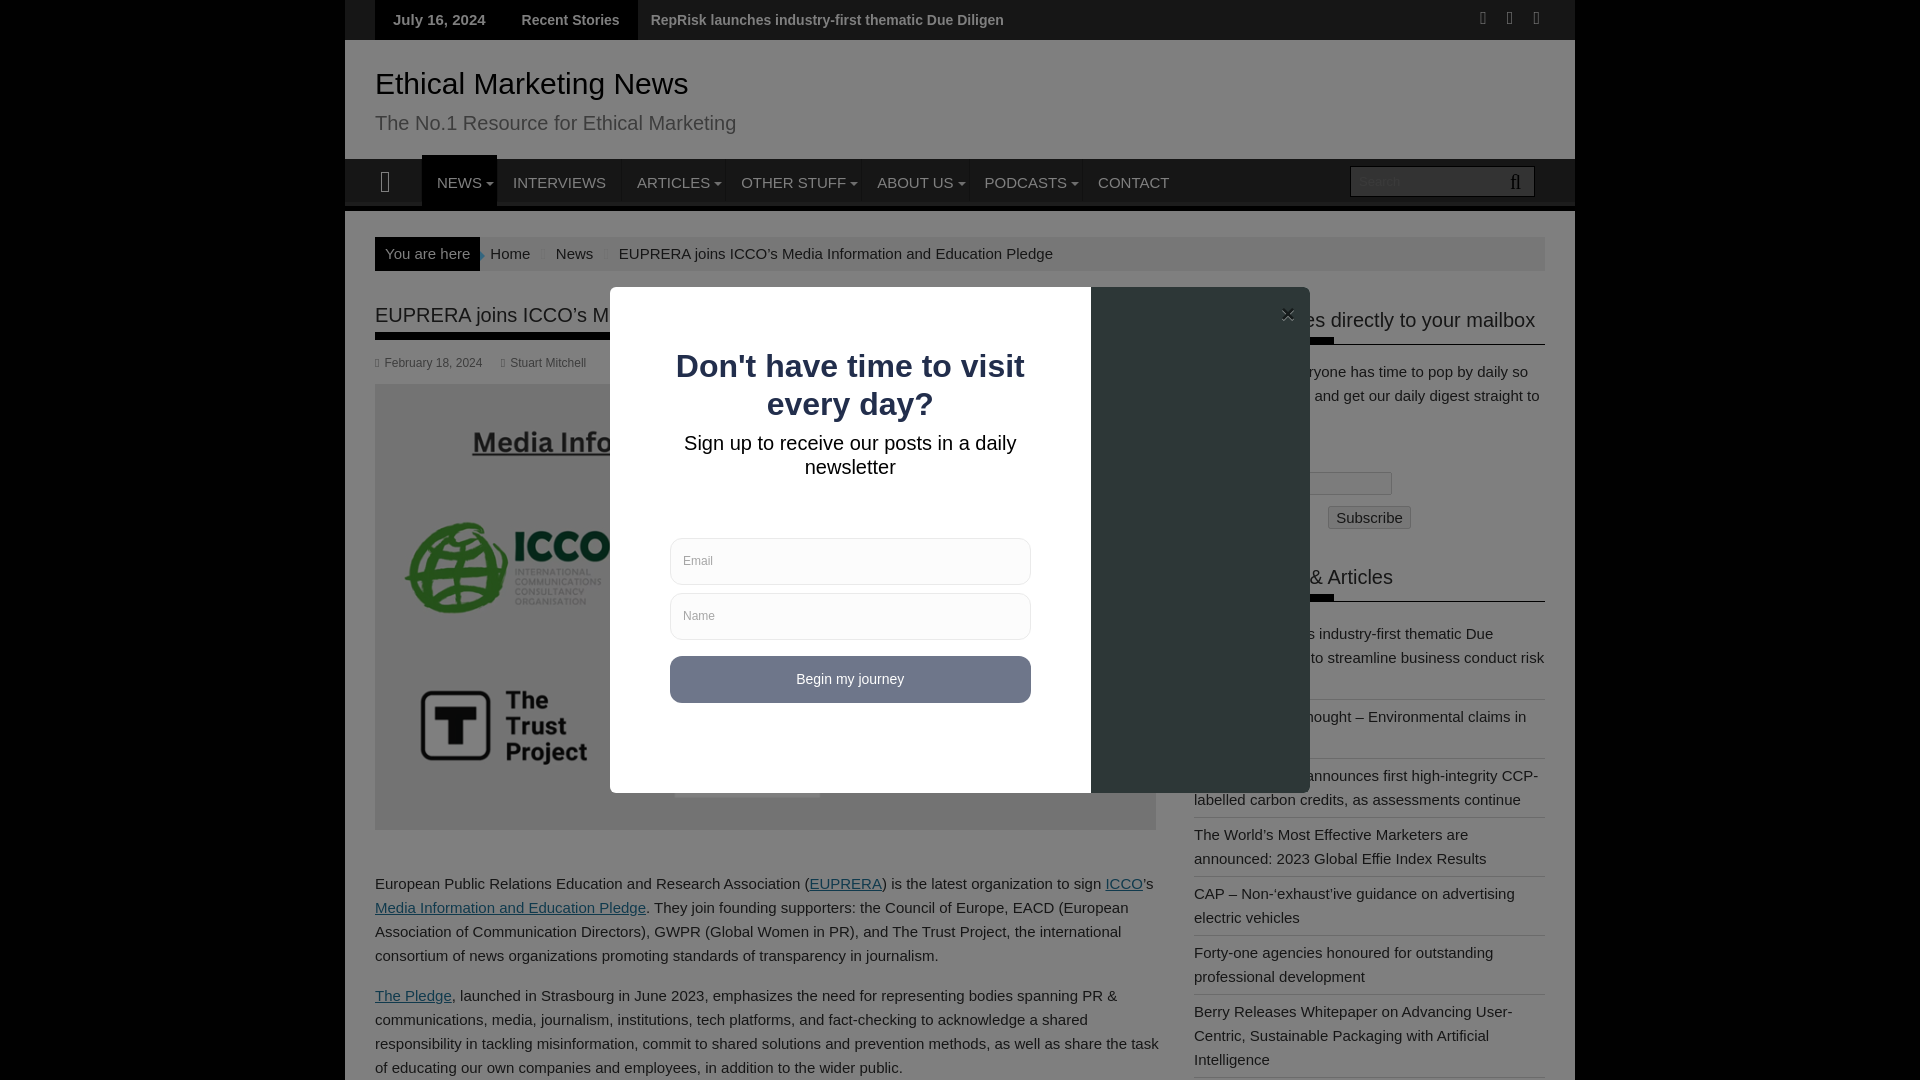 The height and width of the screenshot is (1080, 1920). I want to click on Ethical Marketing News, so click(394, 180).